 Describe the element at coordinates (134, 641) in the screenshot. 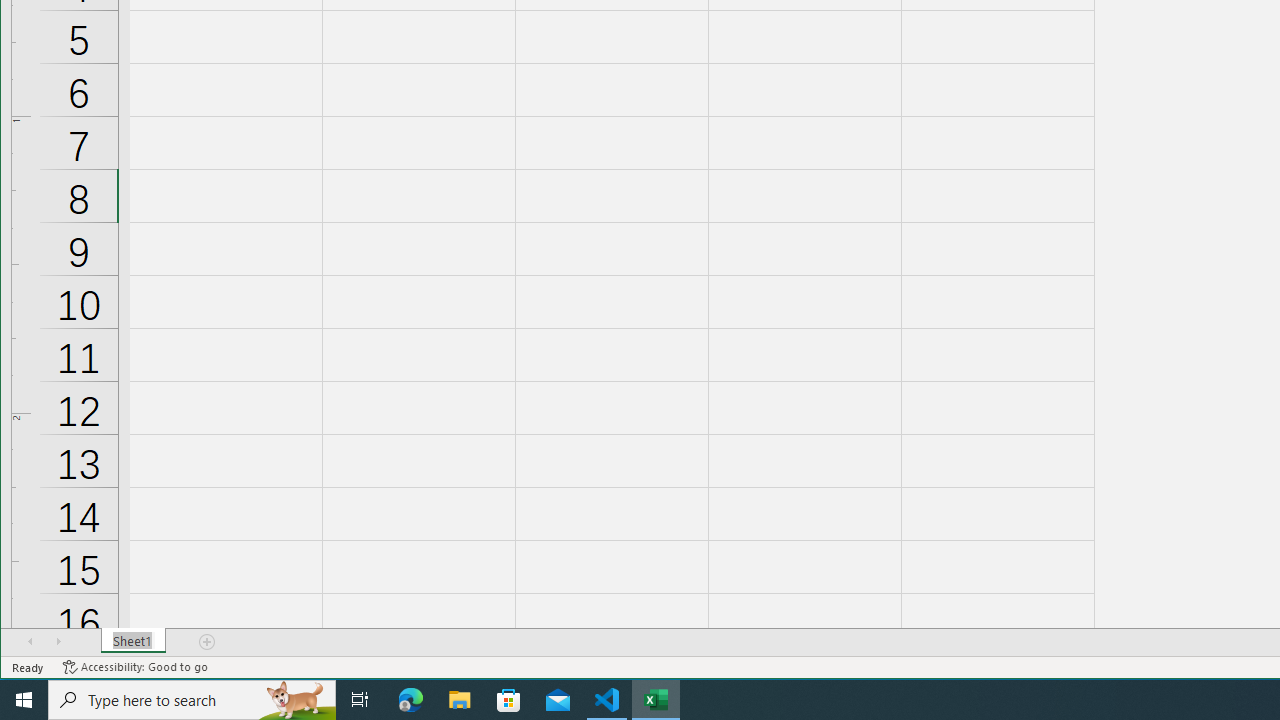

I see `Sheet Tab` at that location.